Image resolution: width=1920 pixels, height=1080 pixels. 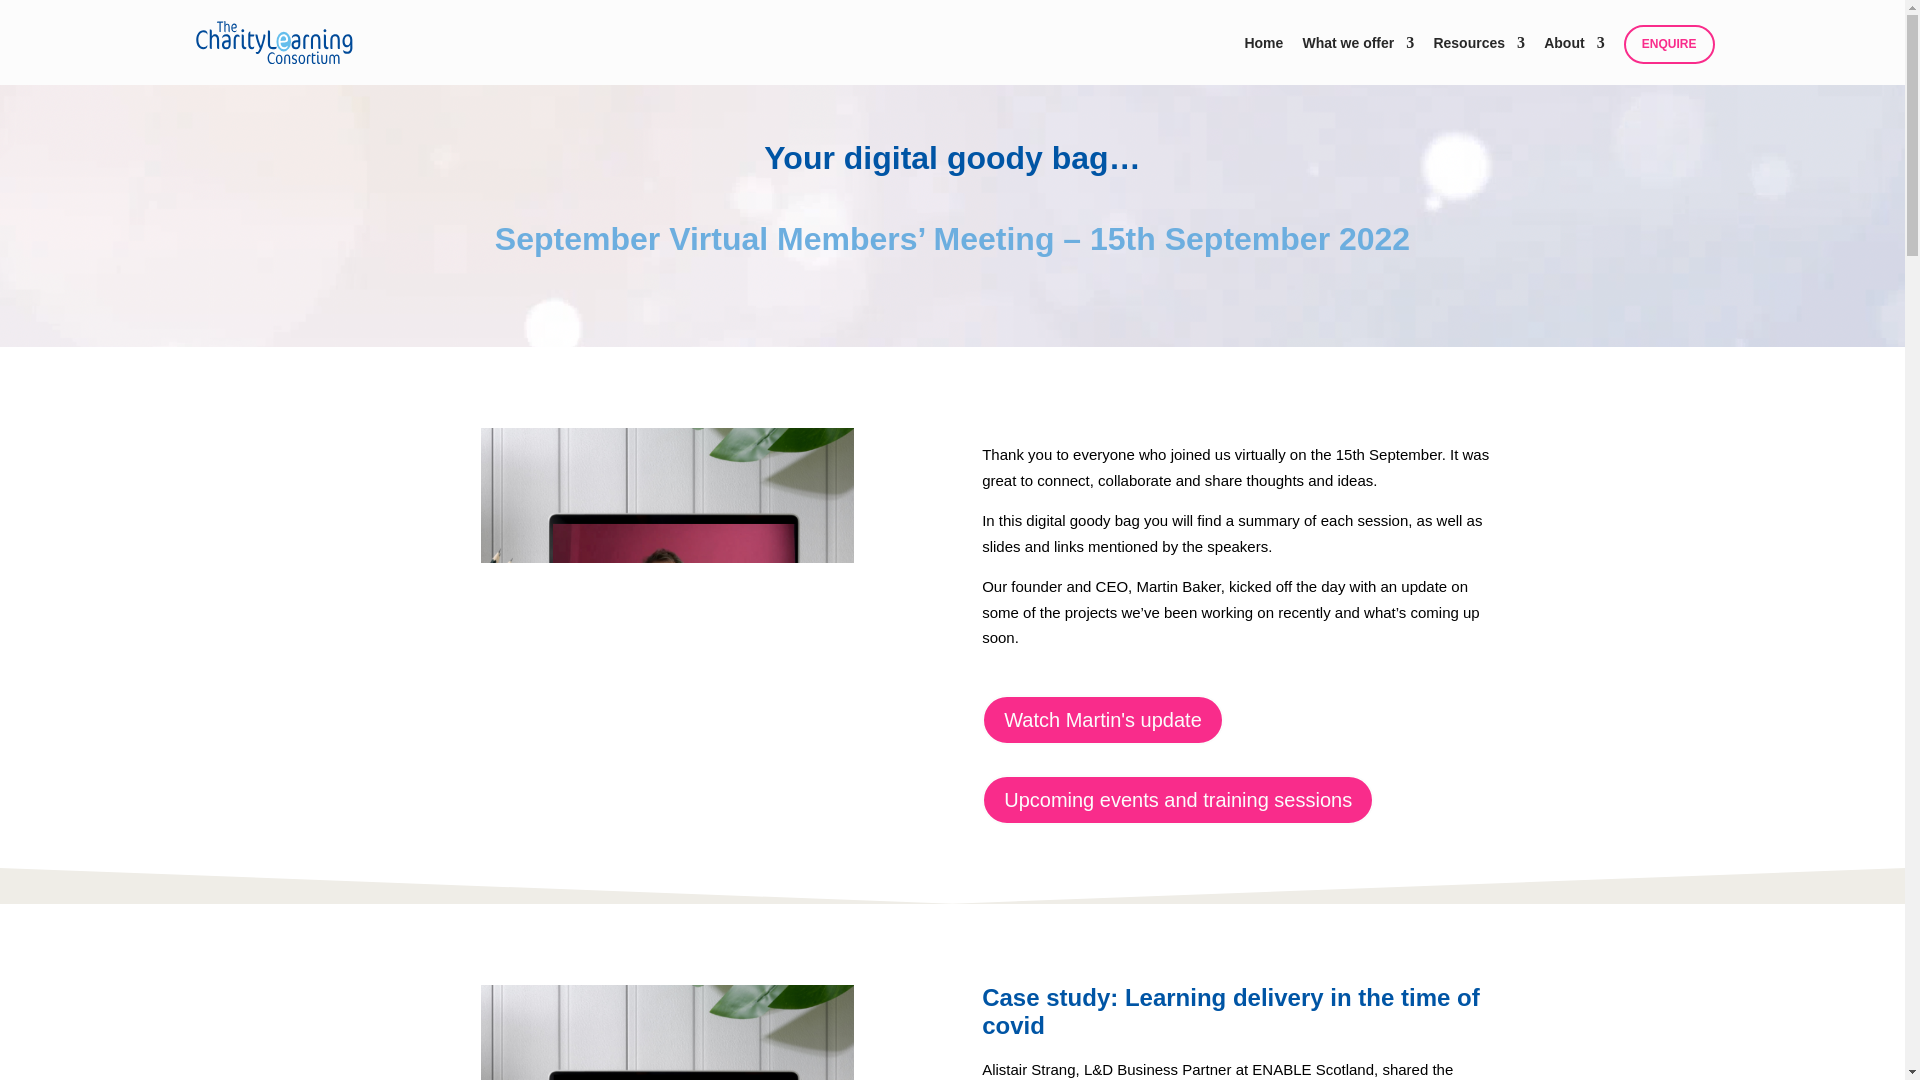 What do you see at coordinates (1263, 54) in the screenshot?
I see `Home` at bounding box center [1263, 54].